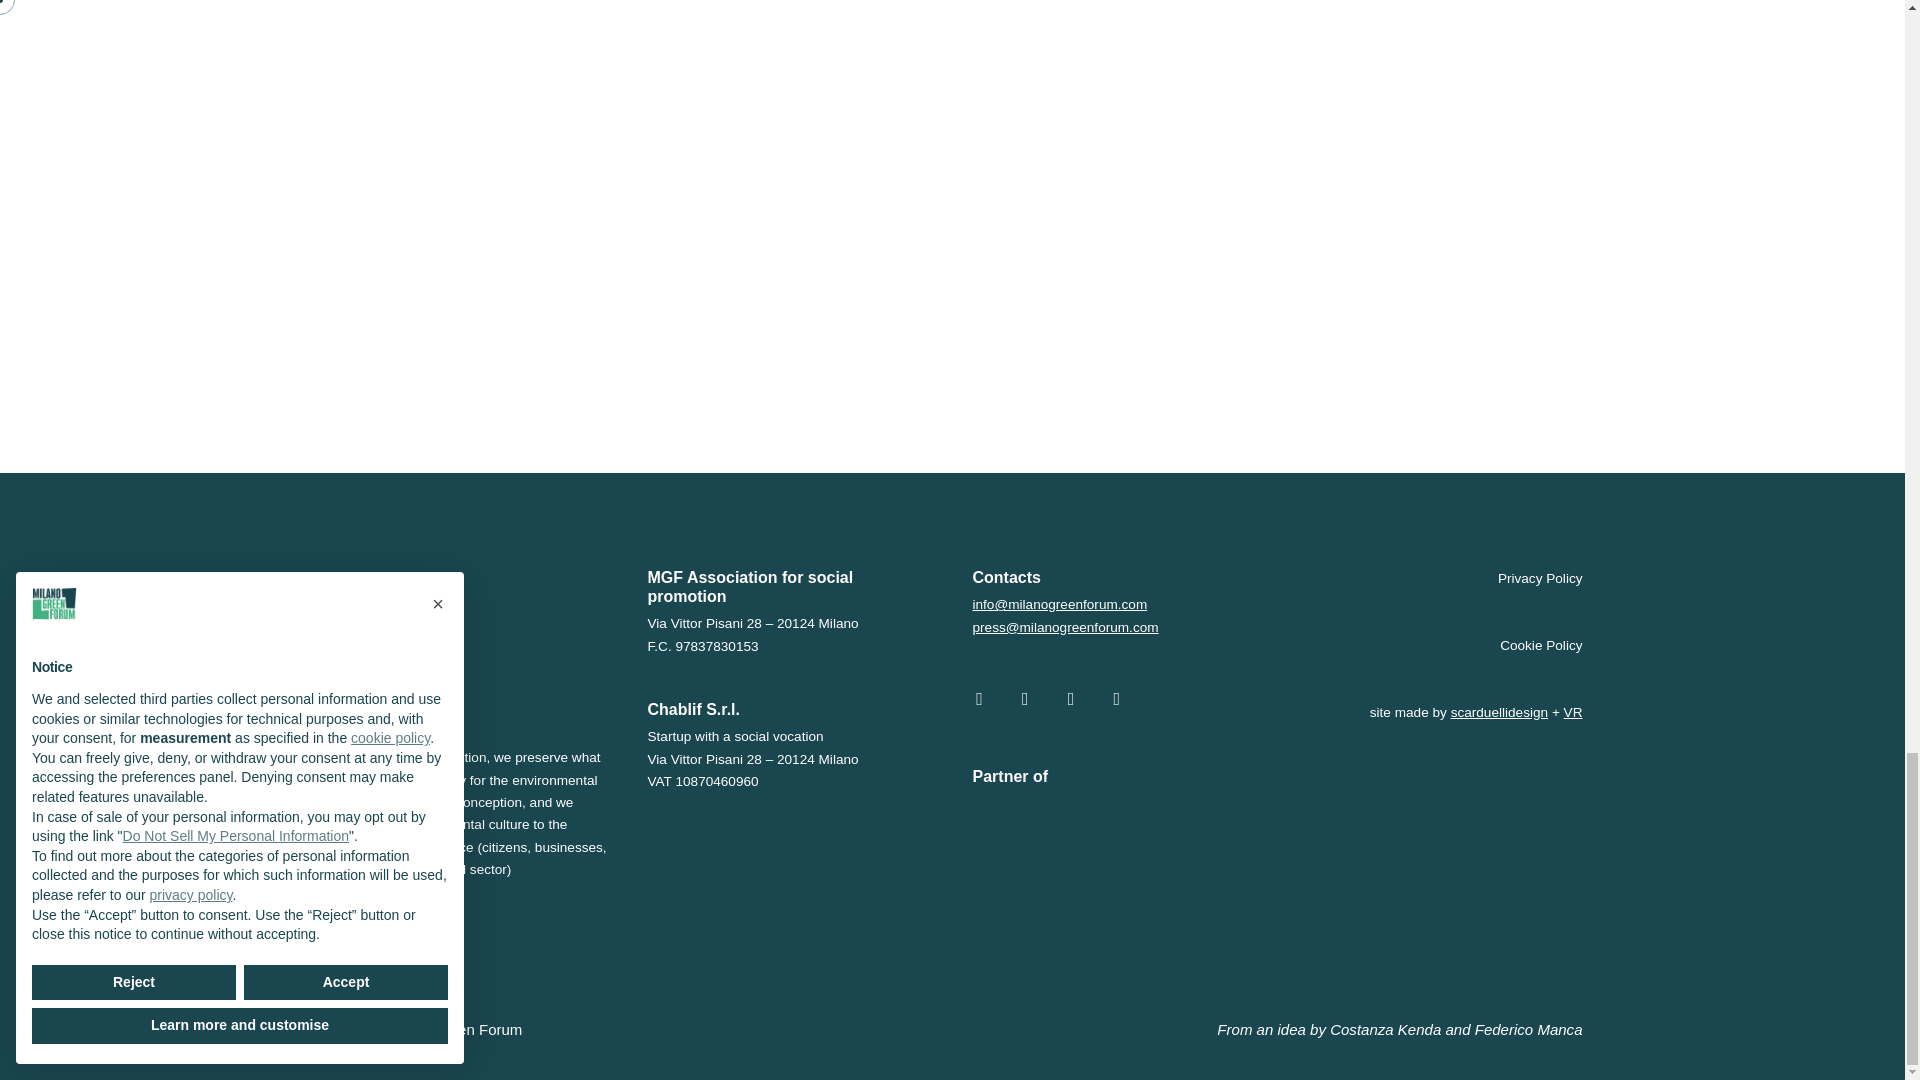 The height and width of the screenshot is (1080, 1920). I want to click on instagram, so click(978, 698).